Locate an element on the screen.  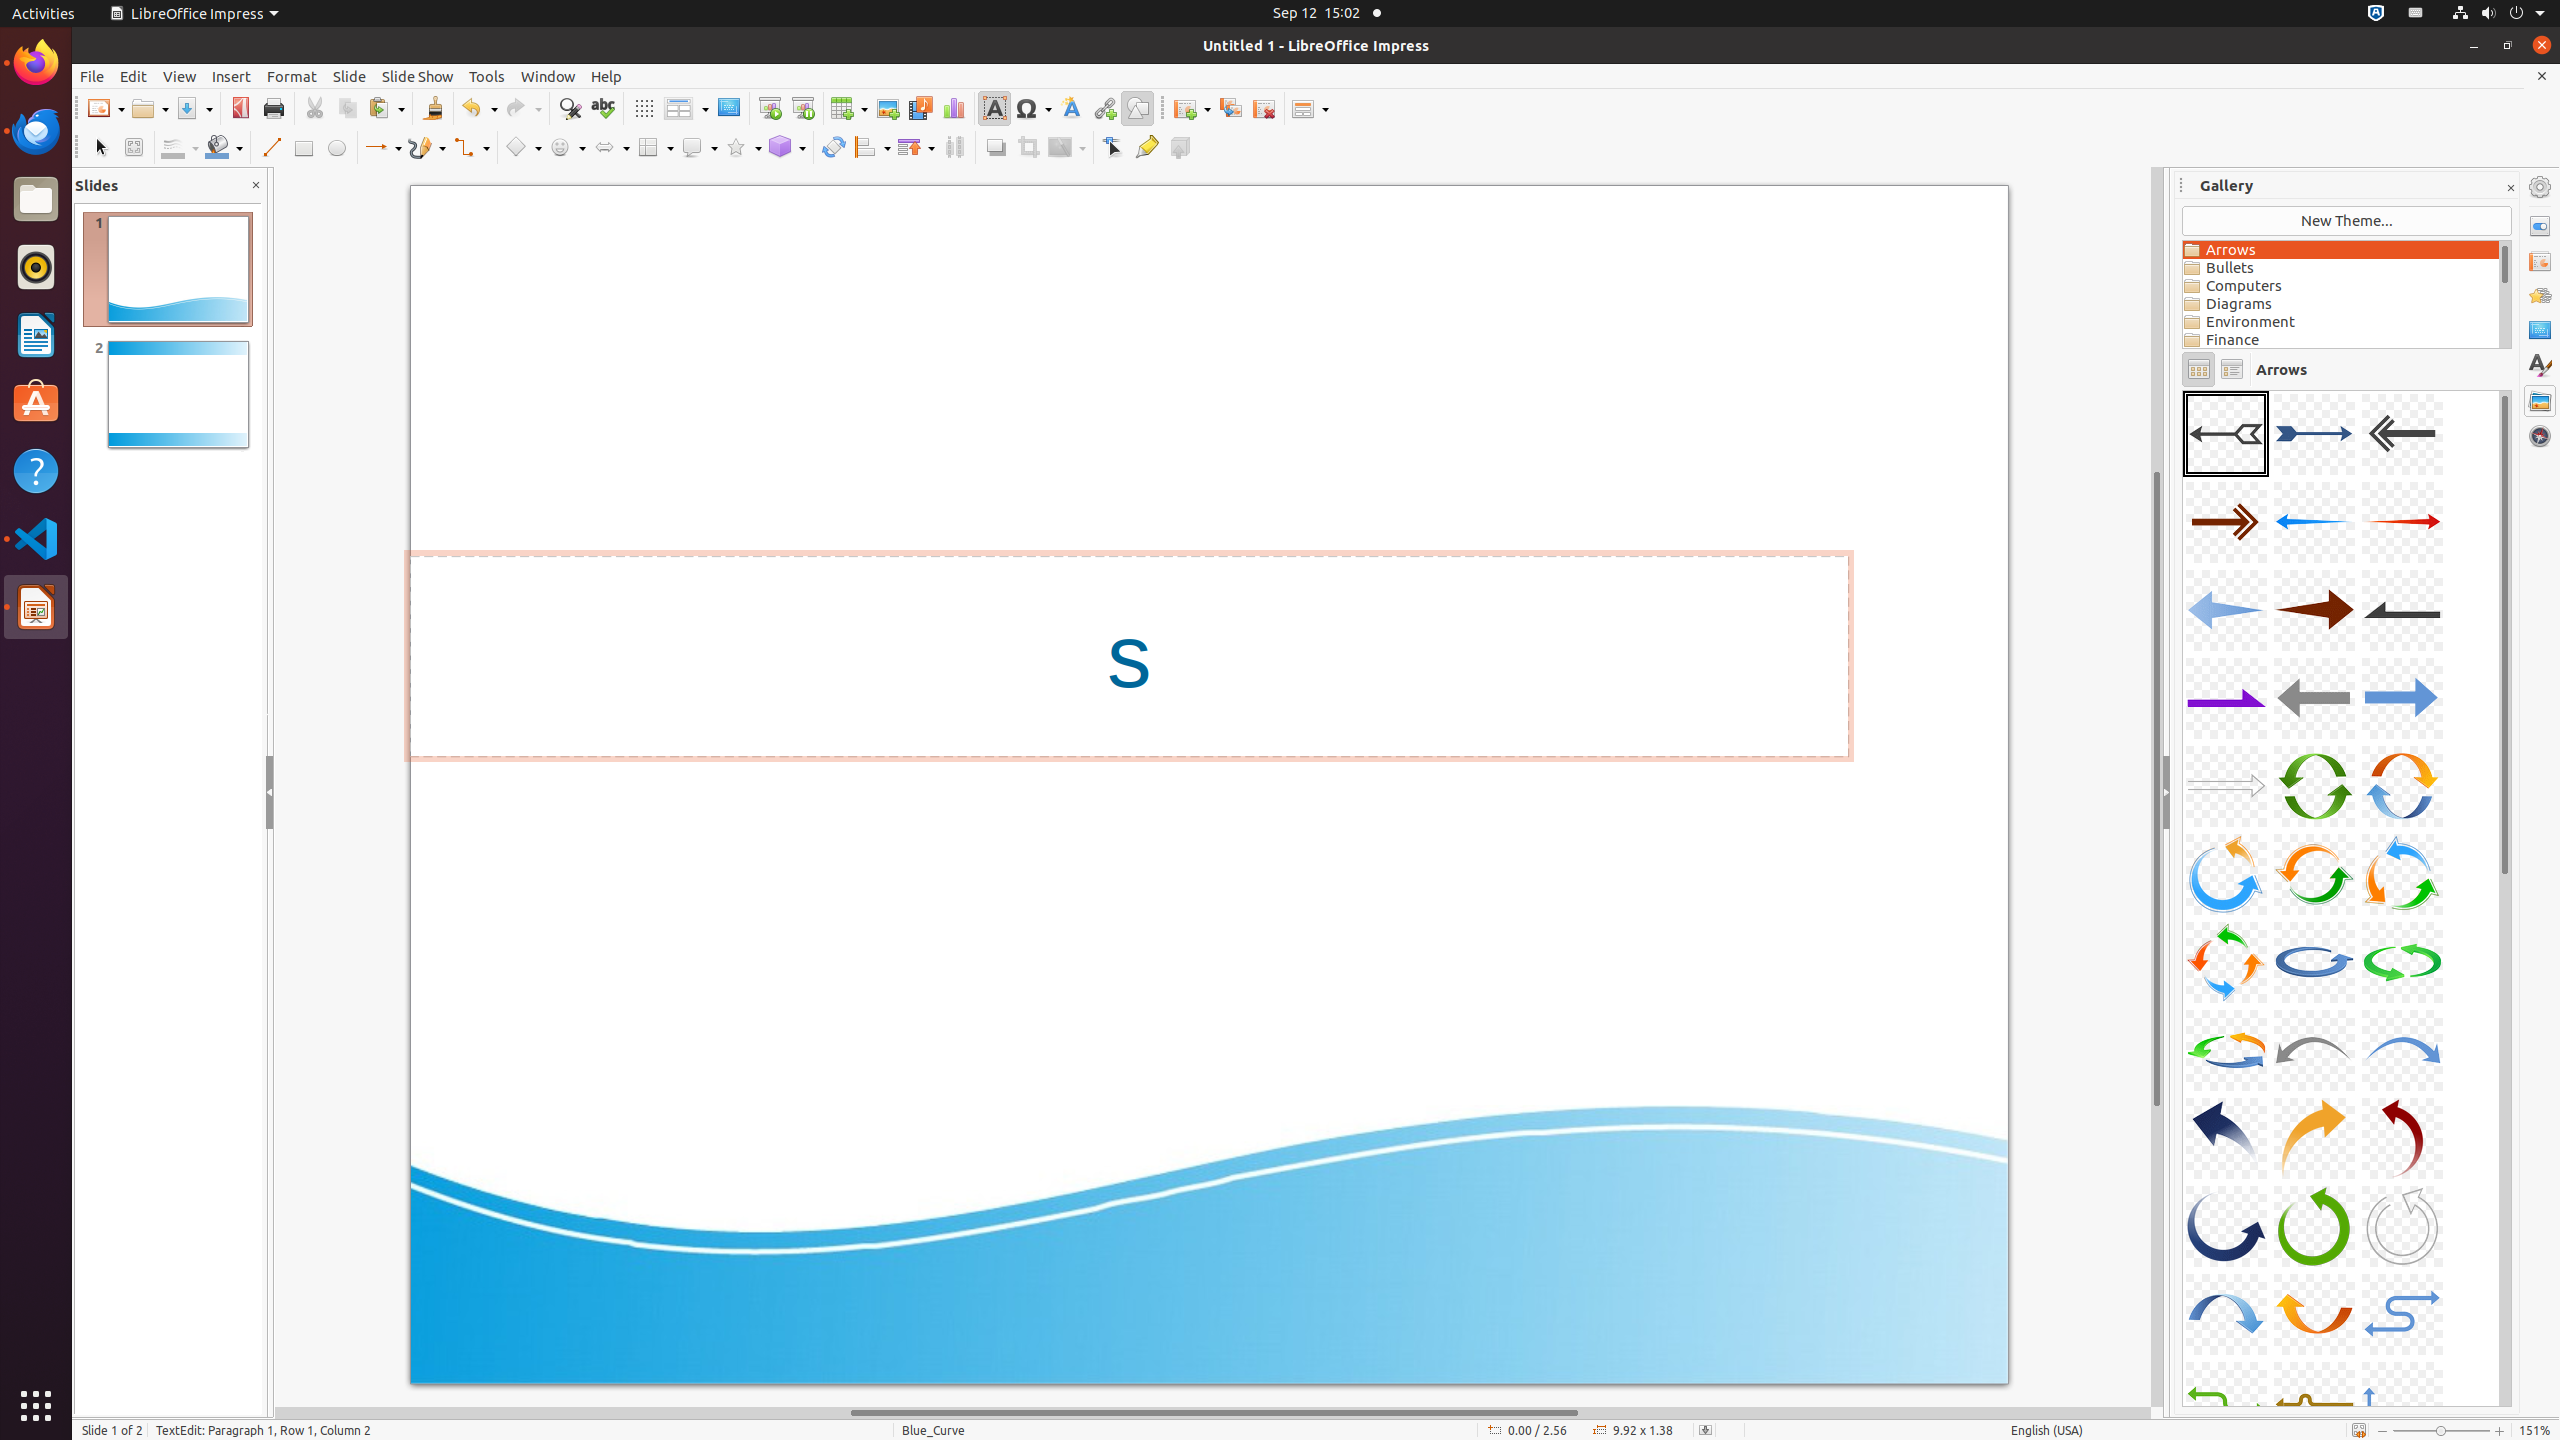
A17-CircleArrow is located at coordinates (2314, 873).